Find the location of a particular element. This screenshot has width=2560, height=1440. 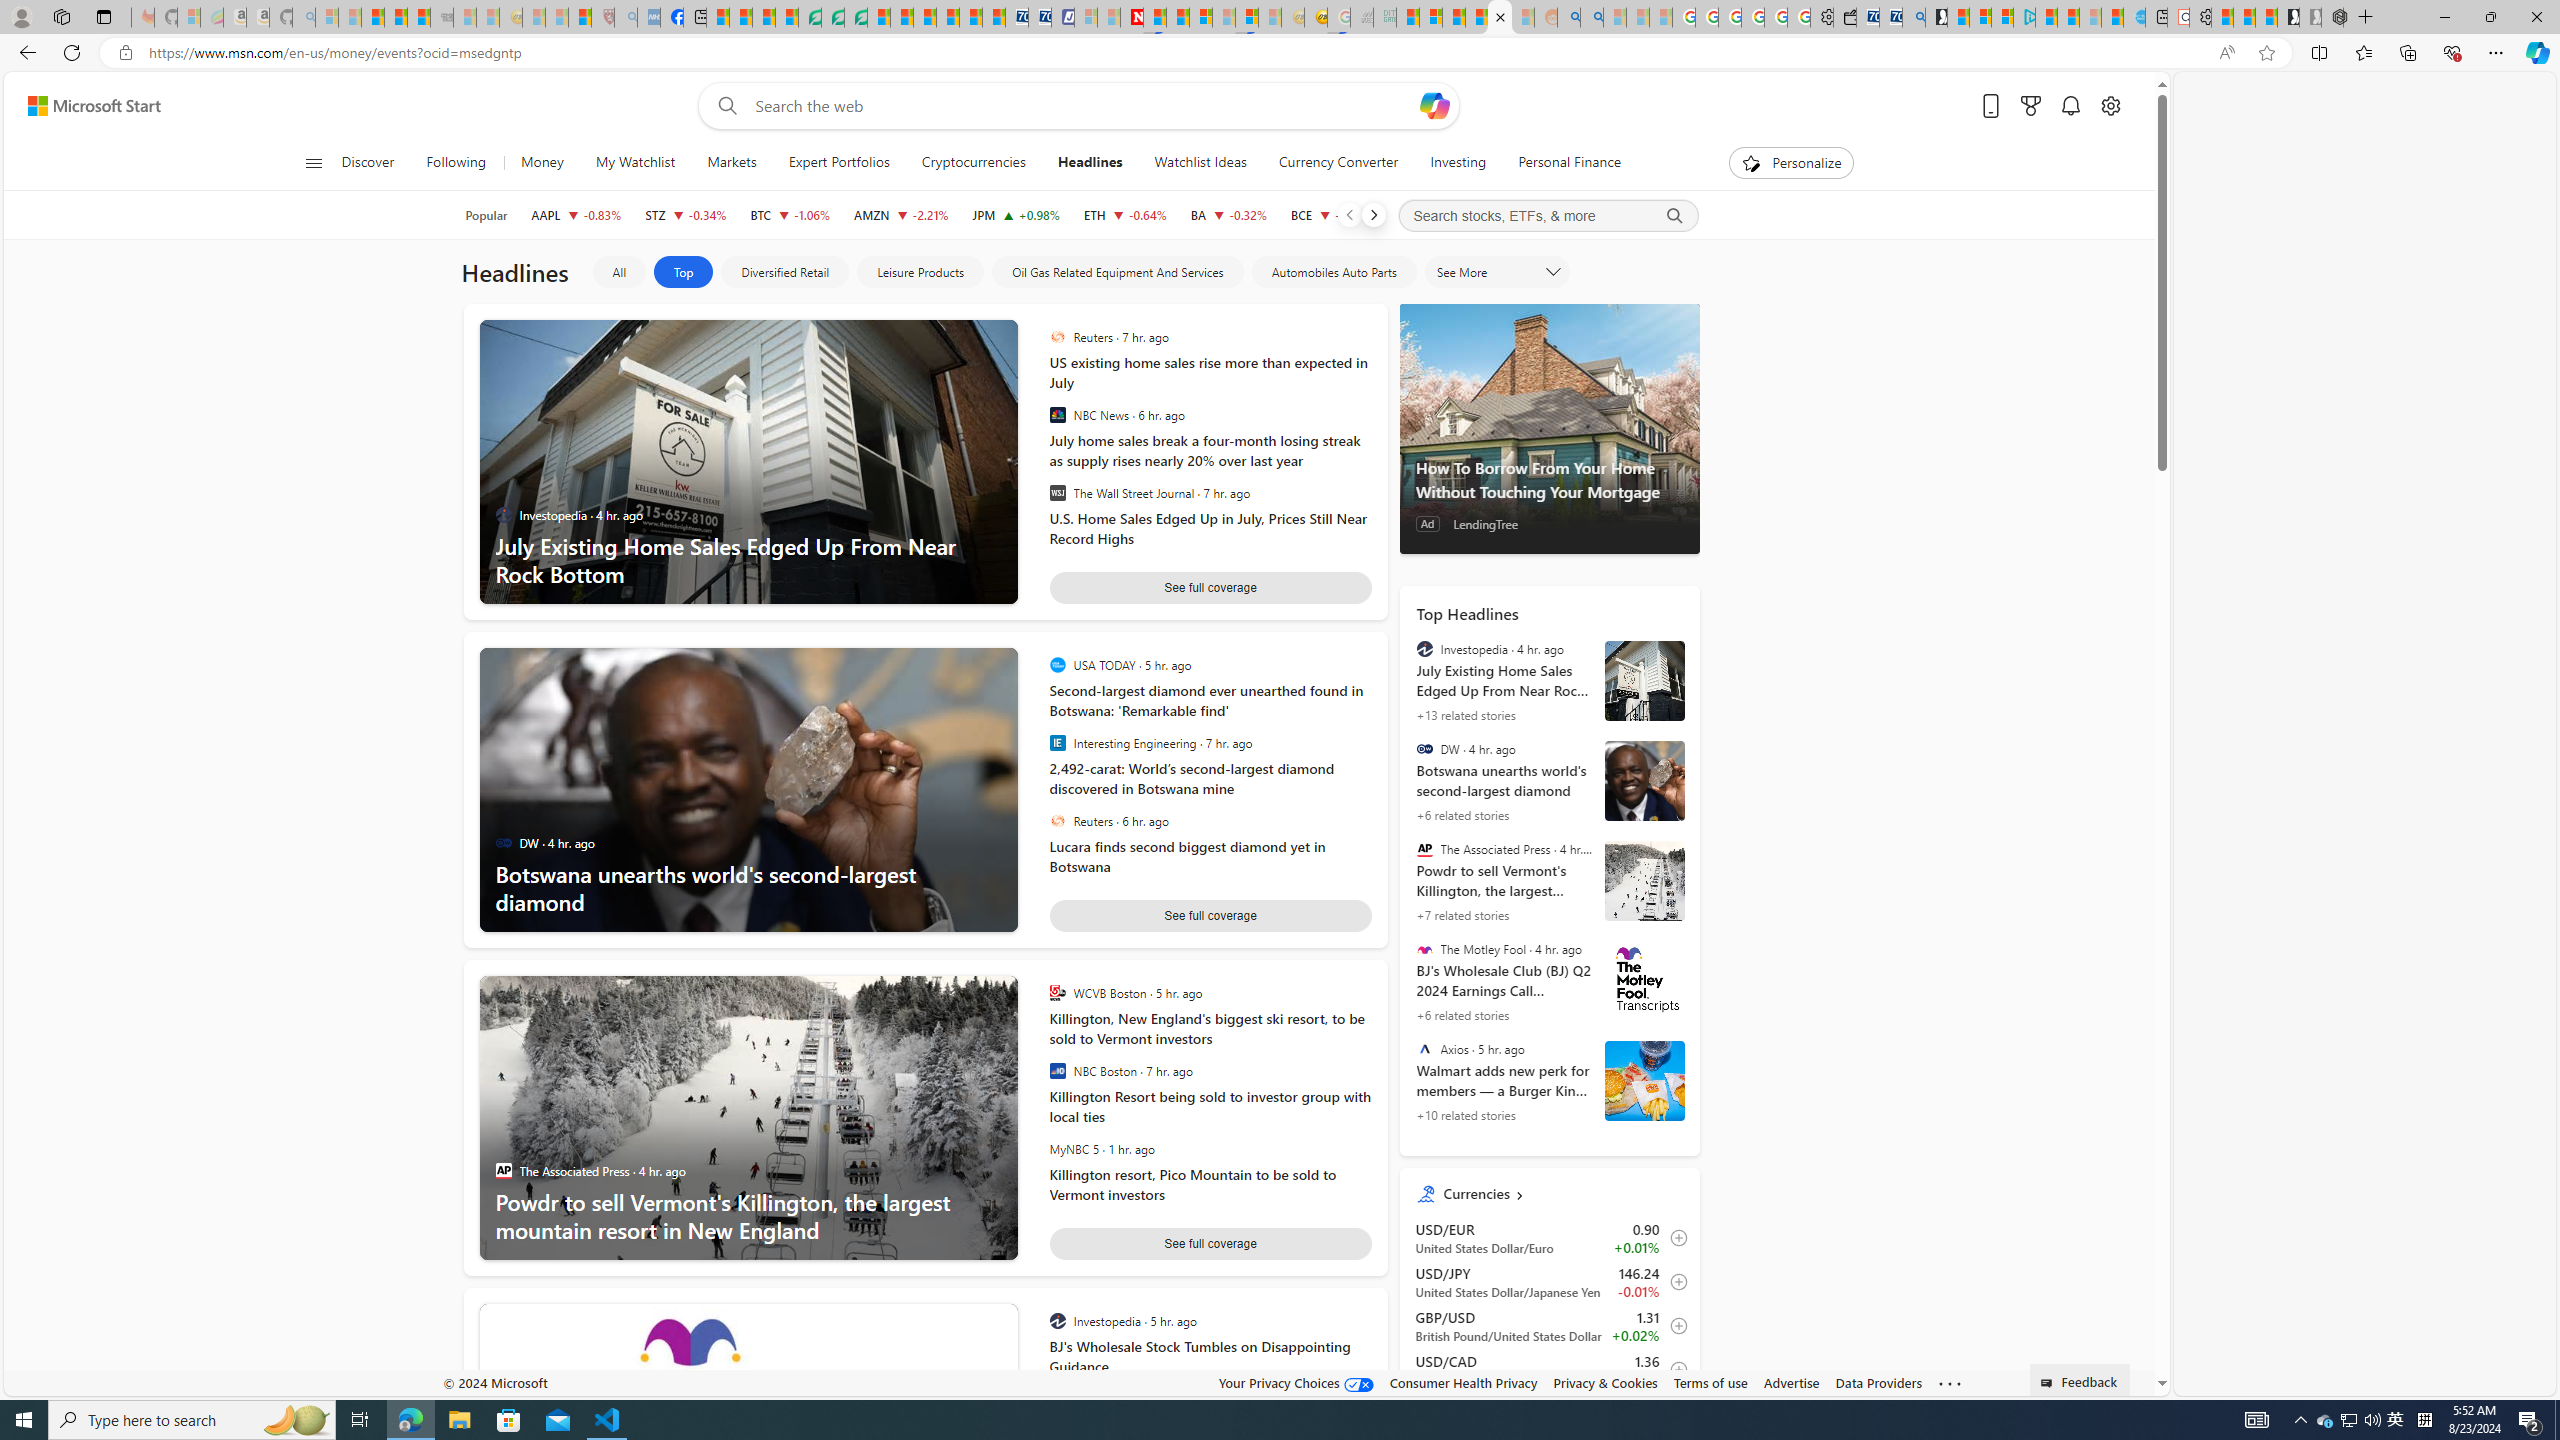

Interesting Engineering is located at coordinates (1056, 742).